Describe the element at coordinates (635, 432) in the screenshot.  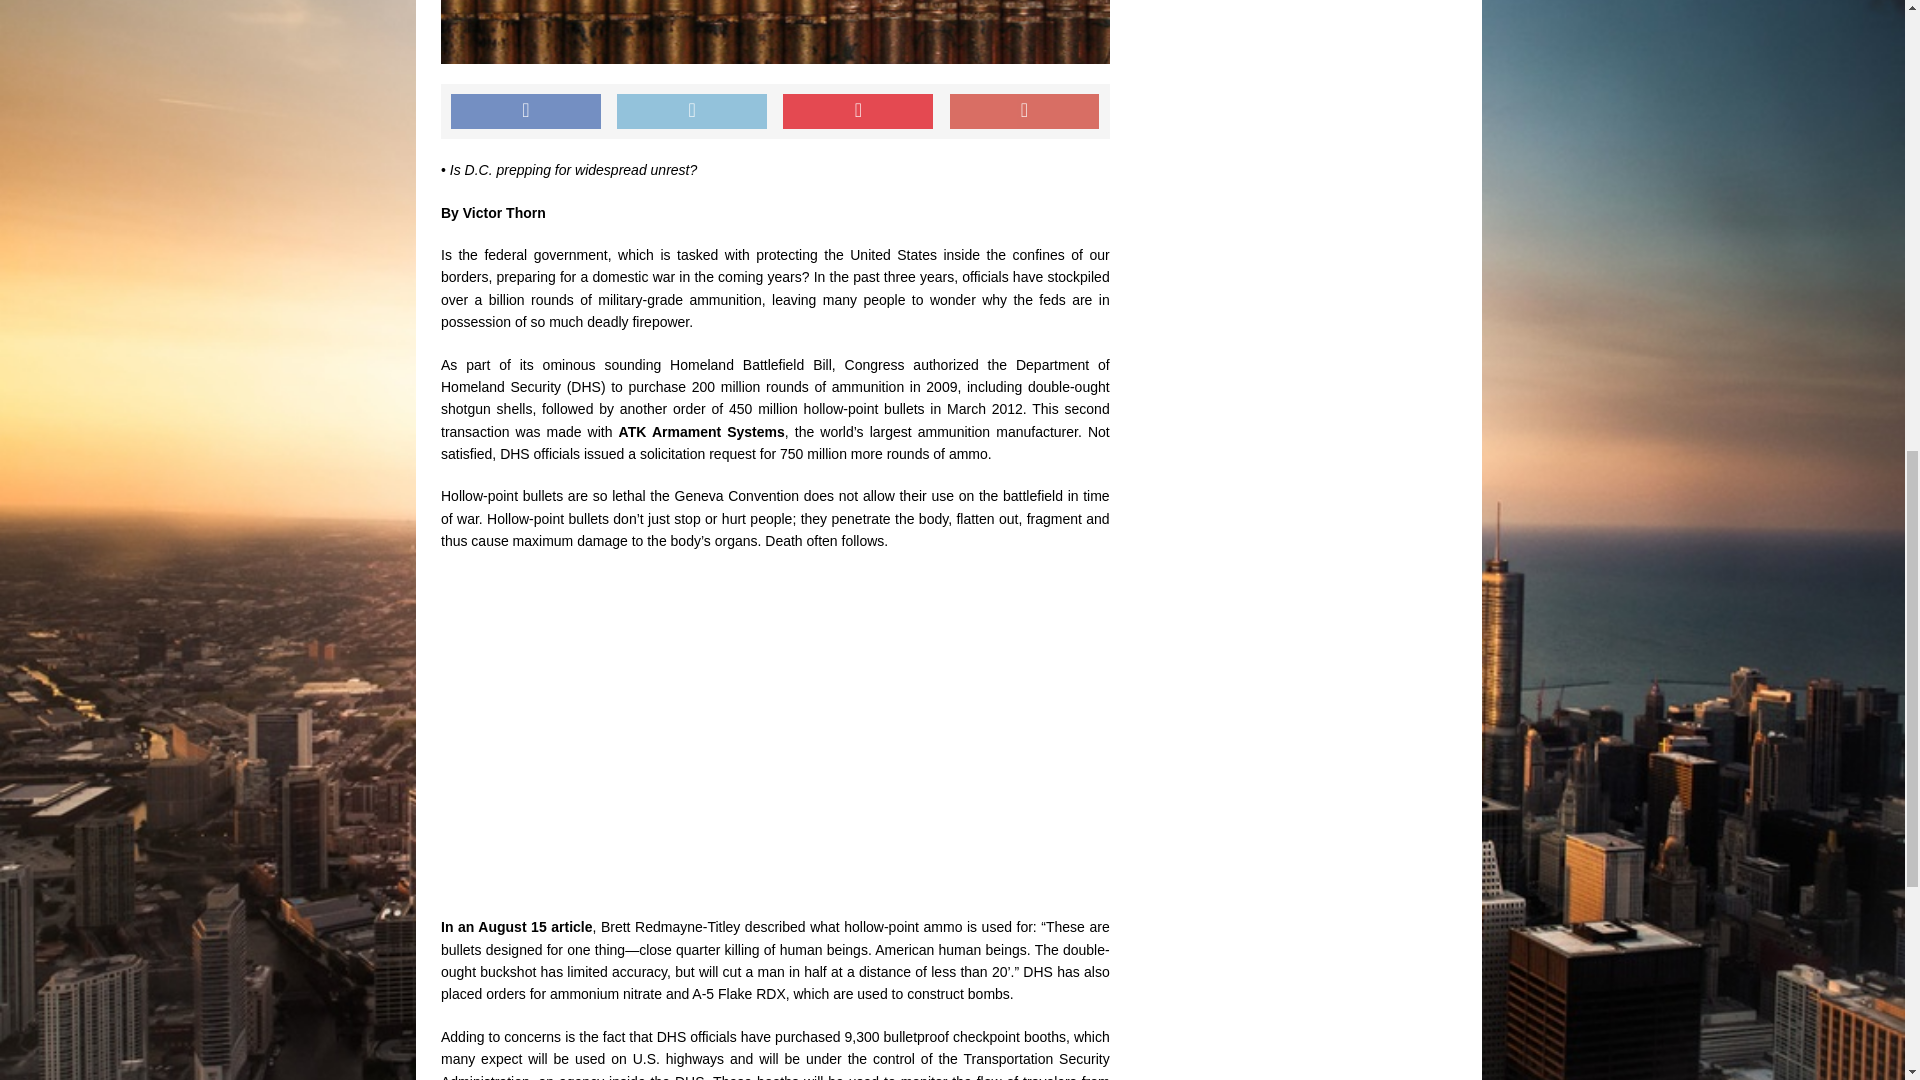
I see `ATK` at that location.